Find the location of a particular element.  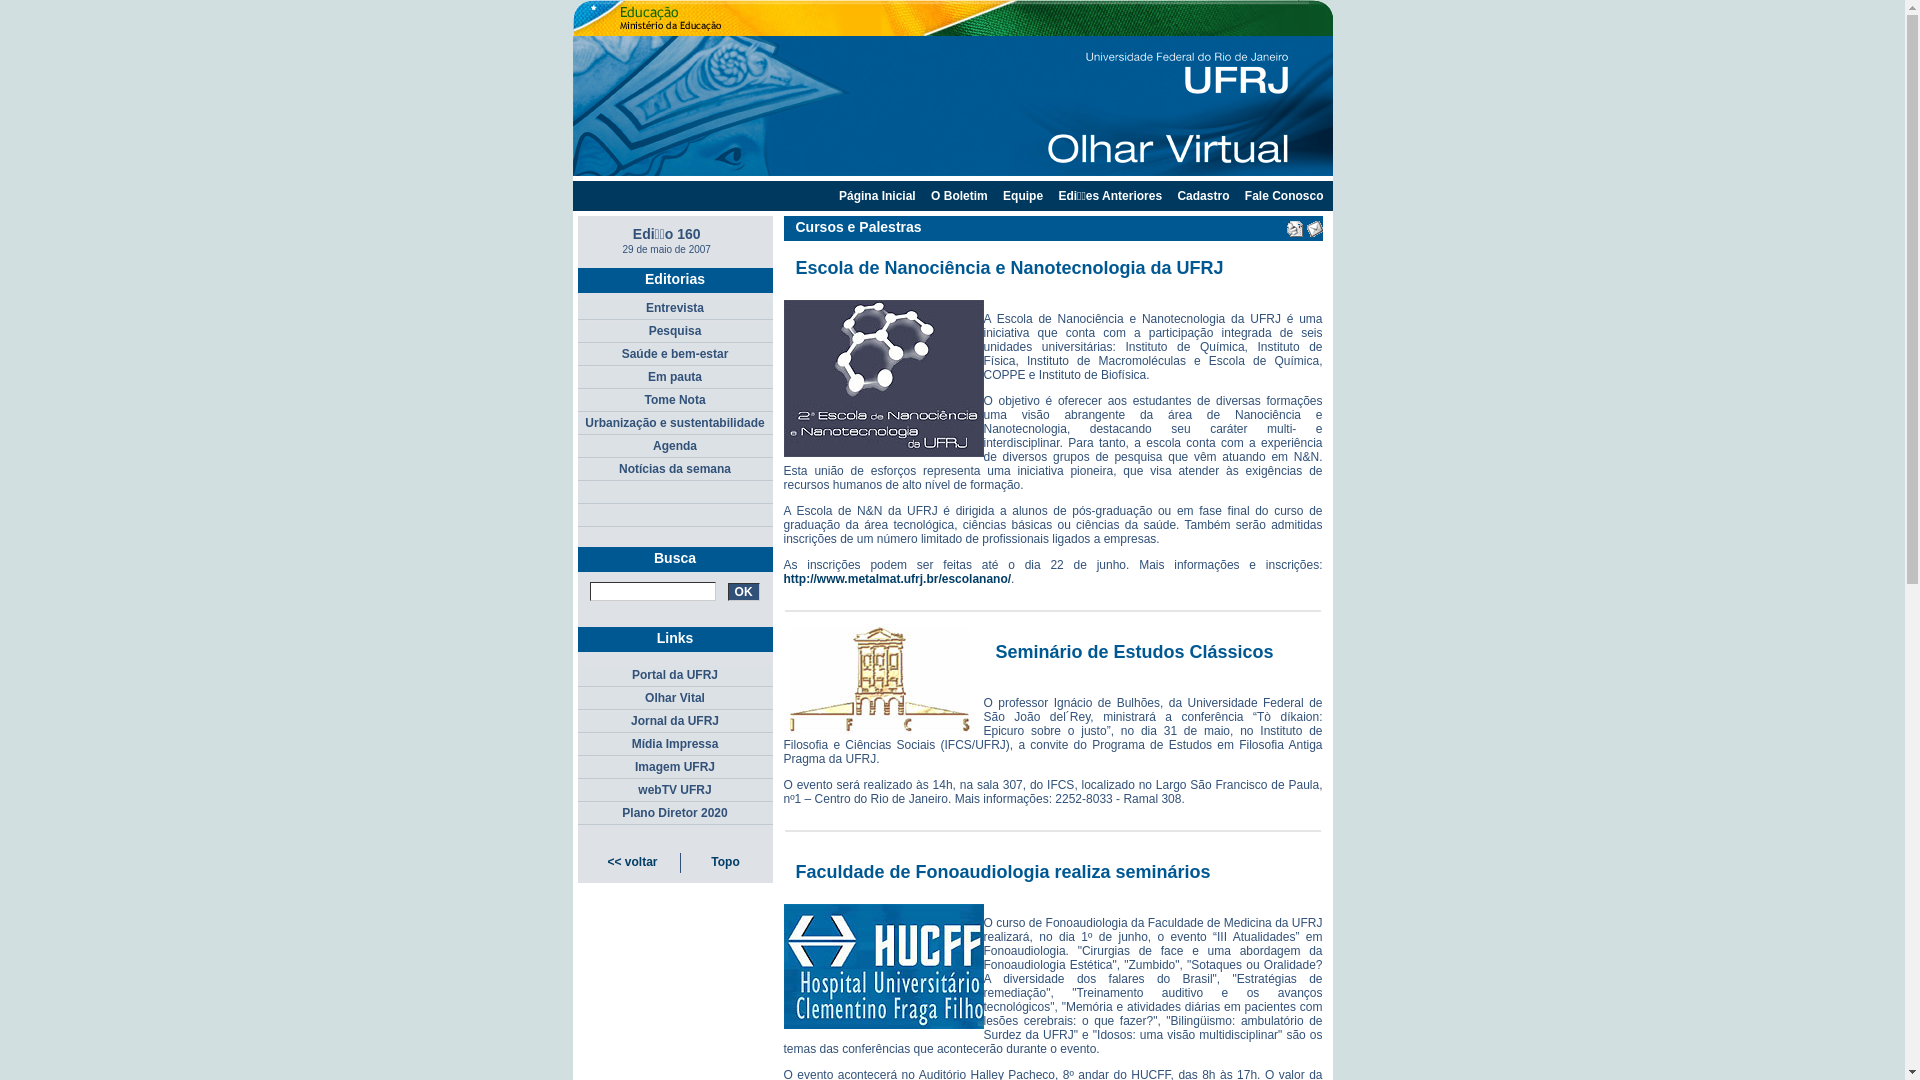

Entrevista is located at coordinates (676, 310).